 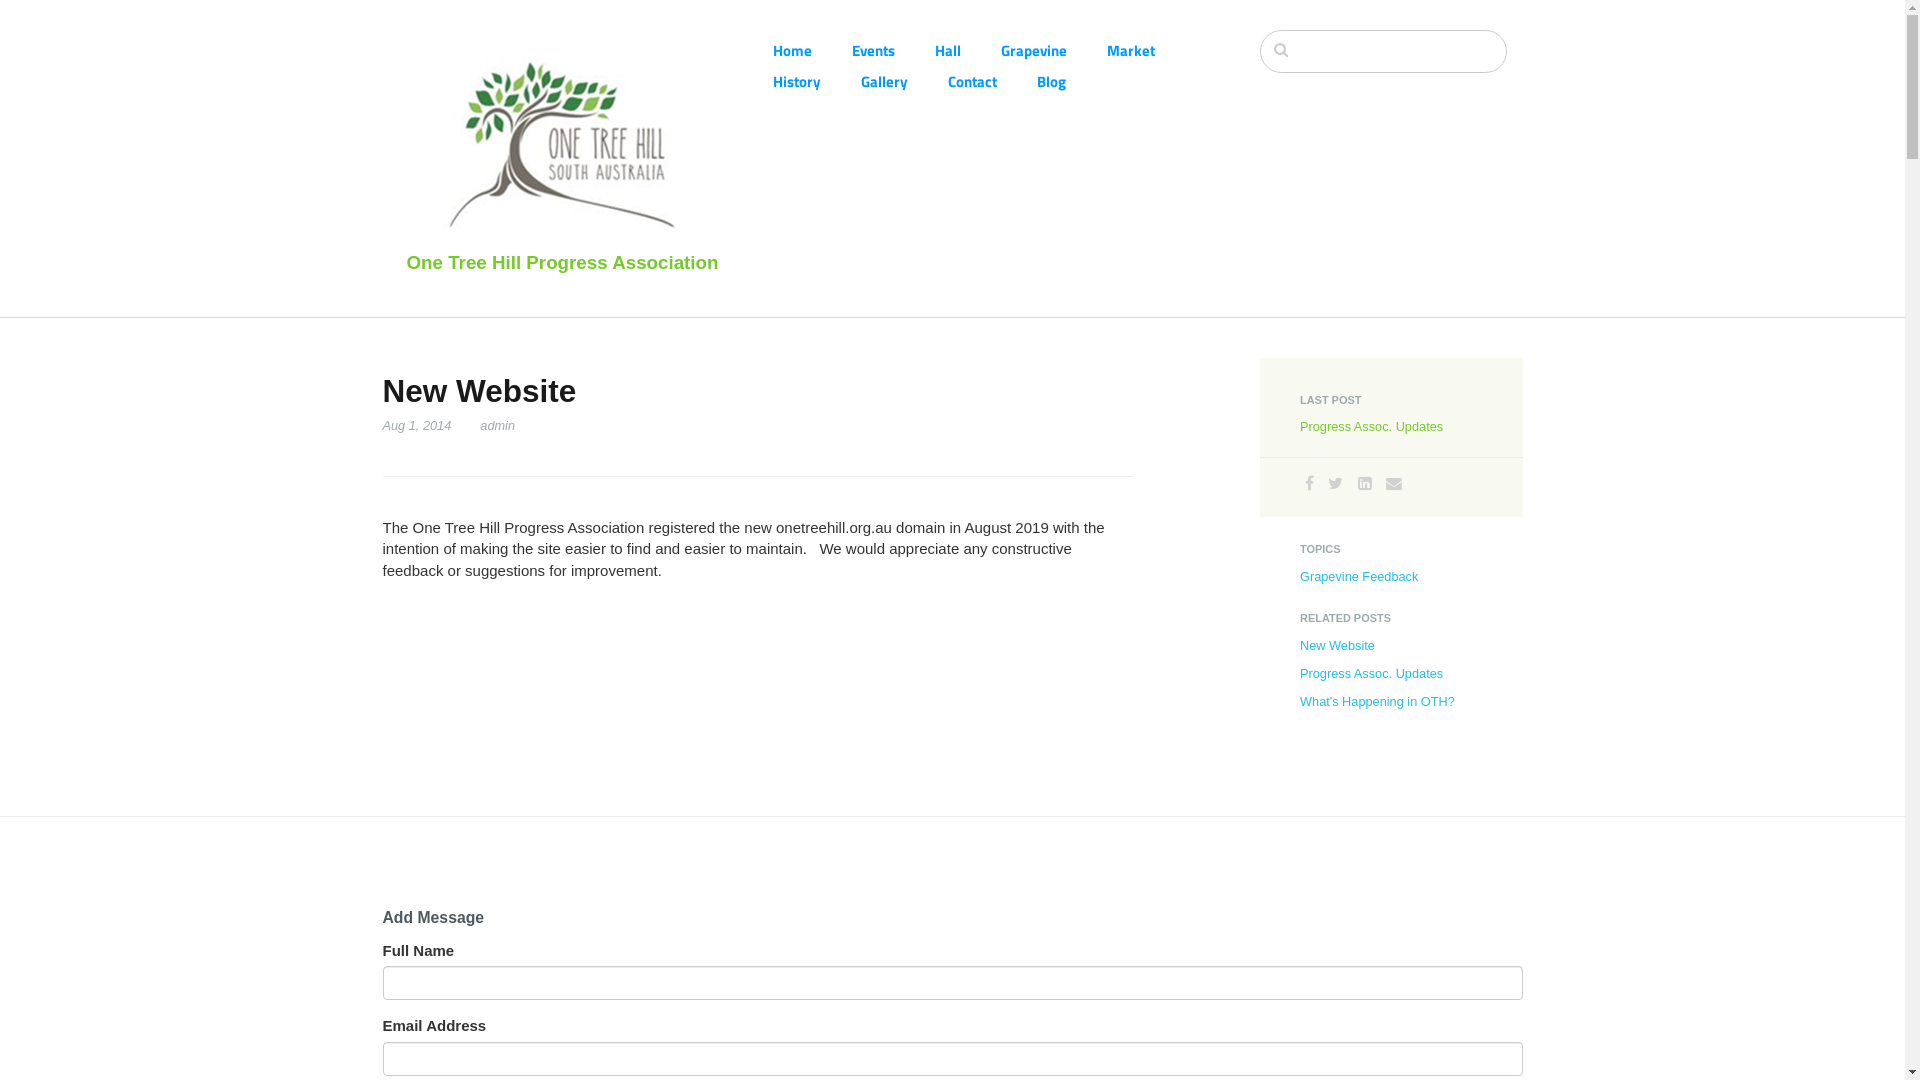 What do you see at coordinates (1378, 702) in the screenshot?
I see `What's Happening in OTH?` at bounding box center [1378, 702].